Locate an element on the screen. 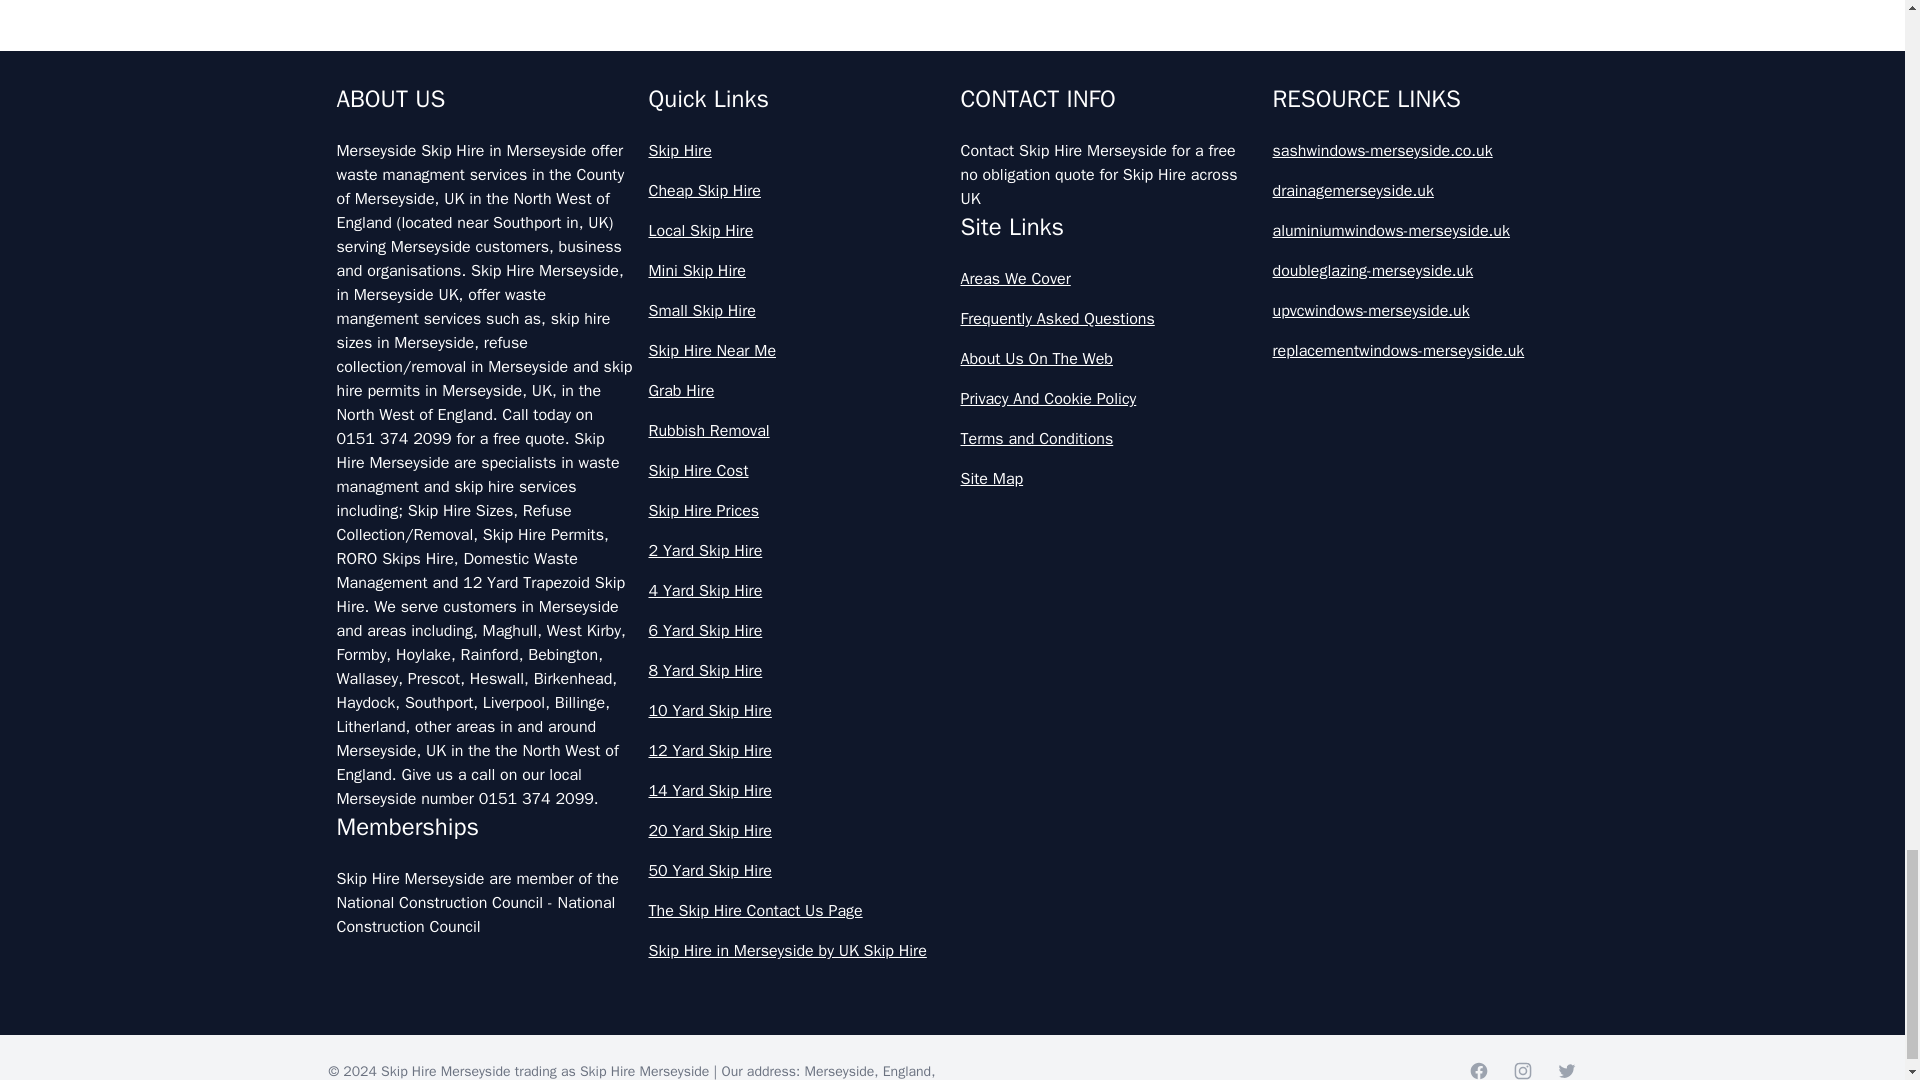 The height and width of the screenshot is (1080, 1920). Skip Hire in Merseyside by UK Skip Hire is located at coordinates (796, 950).